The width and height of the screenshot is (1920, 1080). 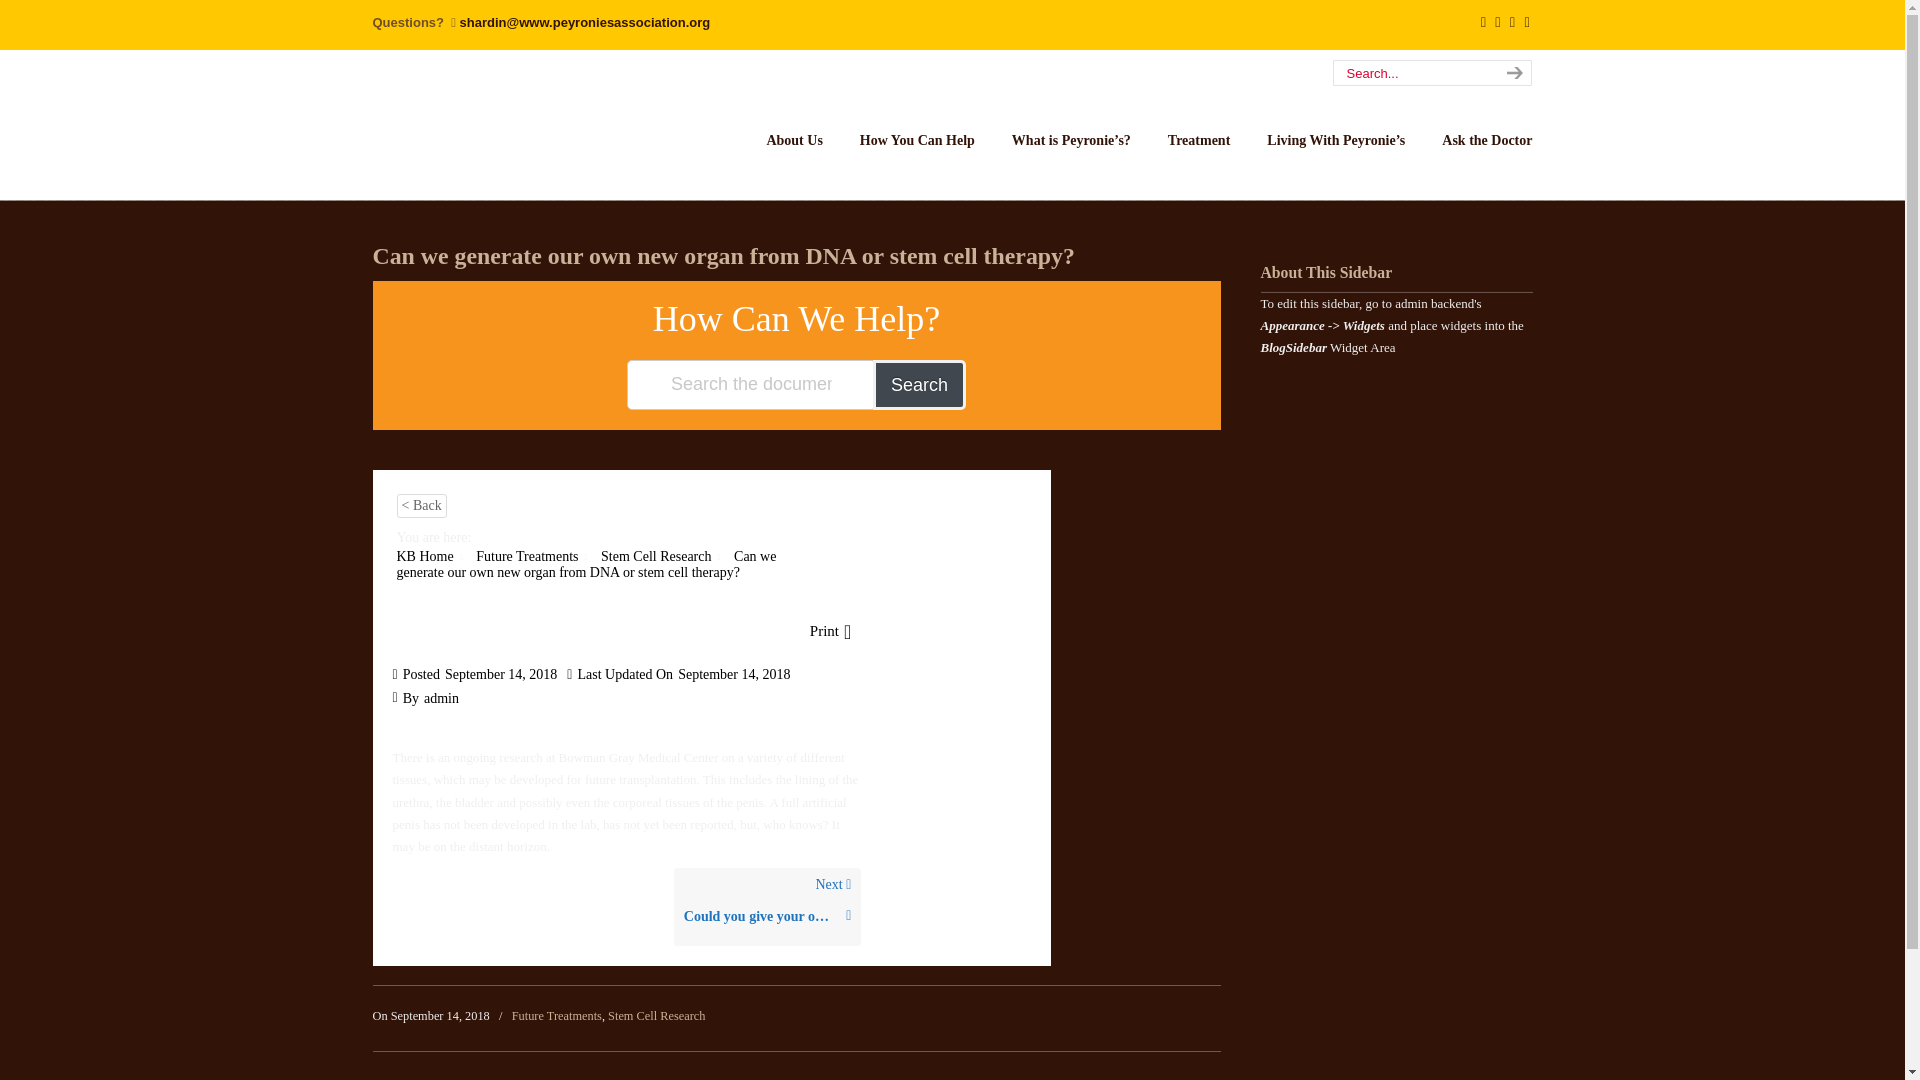 I want to click on KB Home, so click(x=424, y=556).